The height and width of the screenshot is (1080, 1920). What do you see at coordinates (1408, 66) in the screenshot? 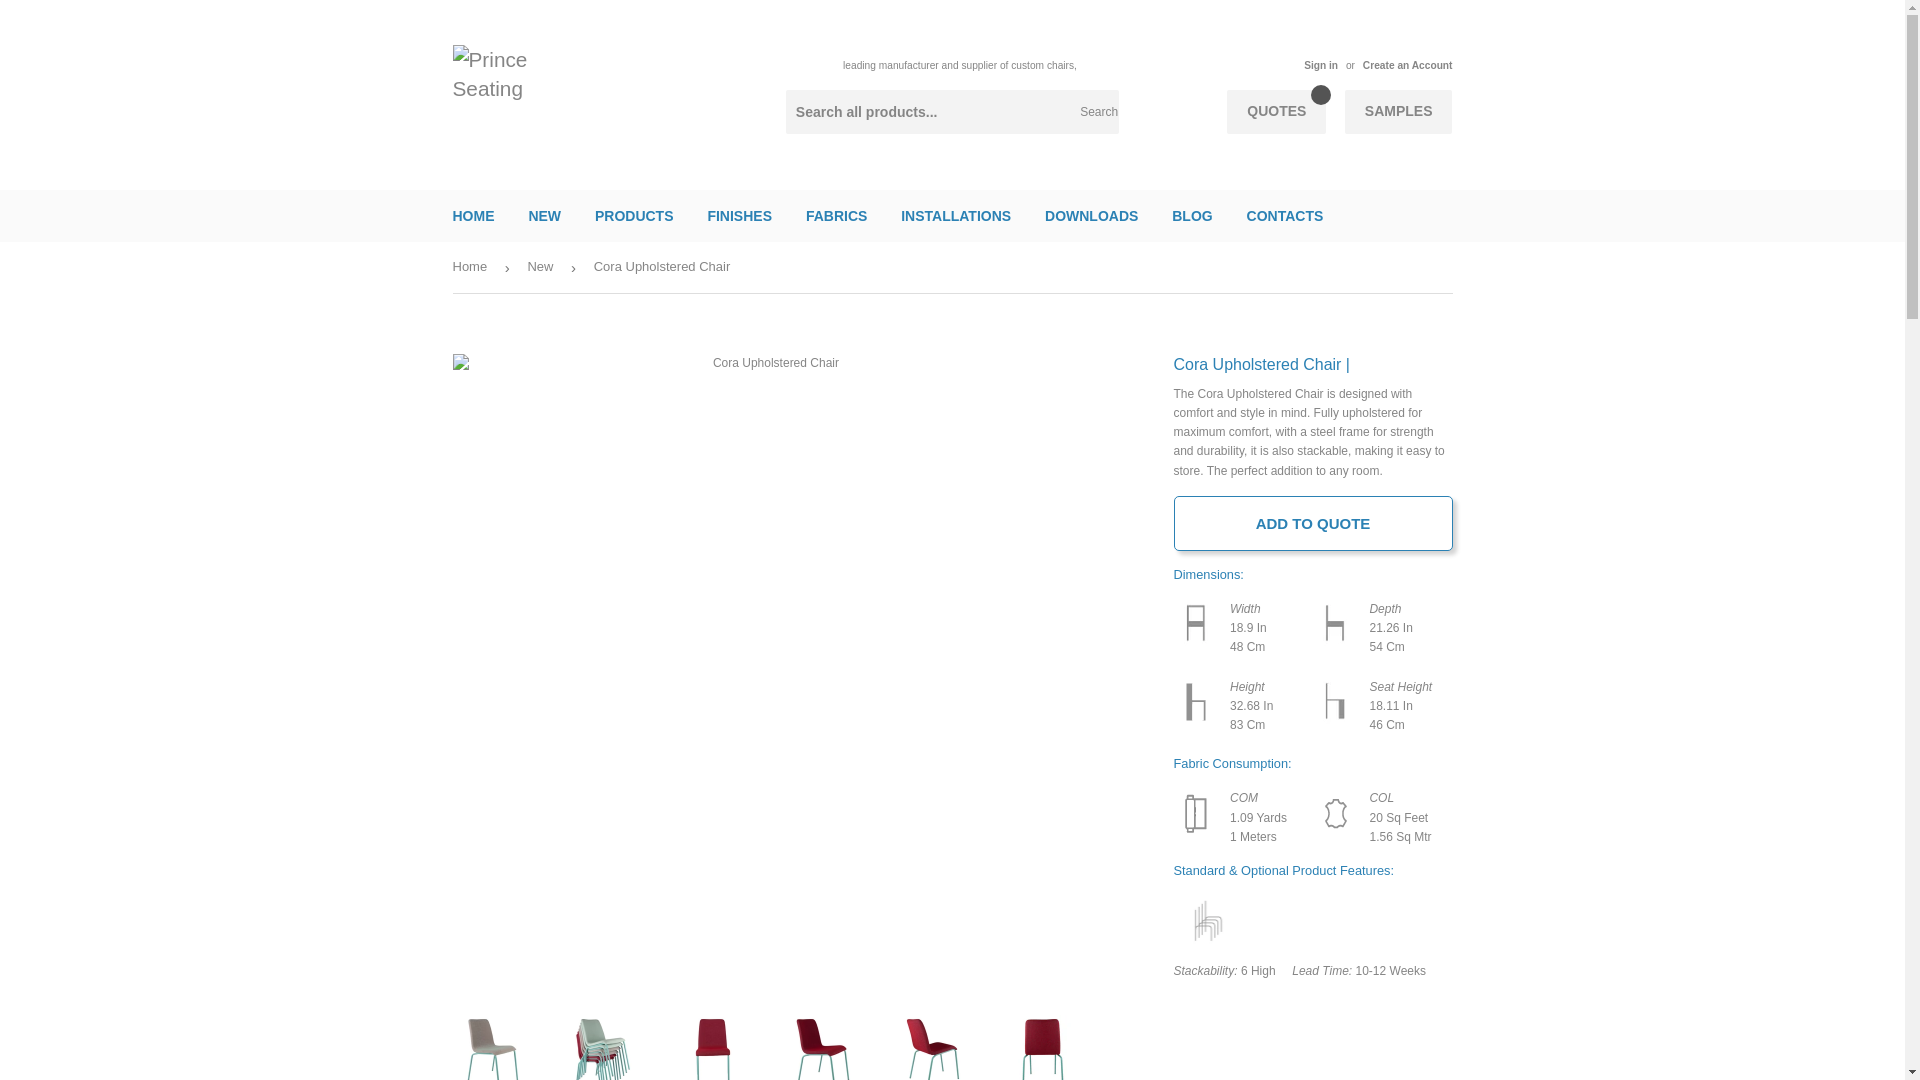
I see `Create an Account` at bounding box center [1408, 66].